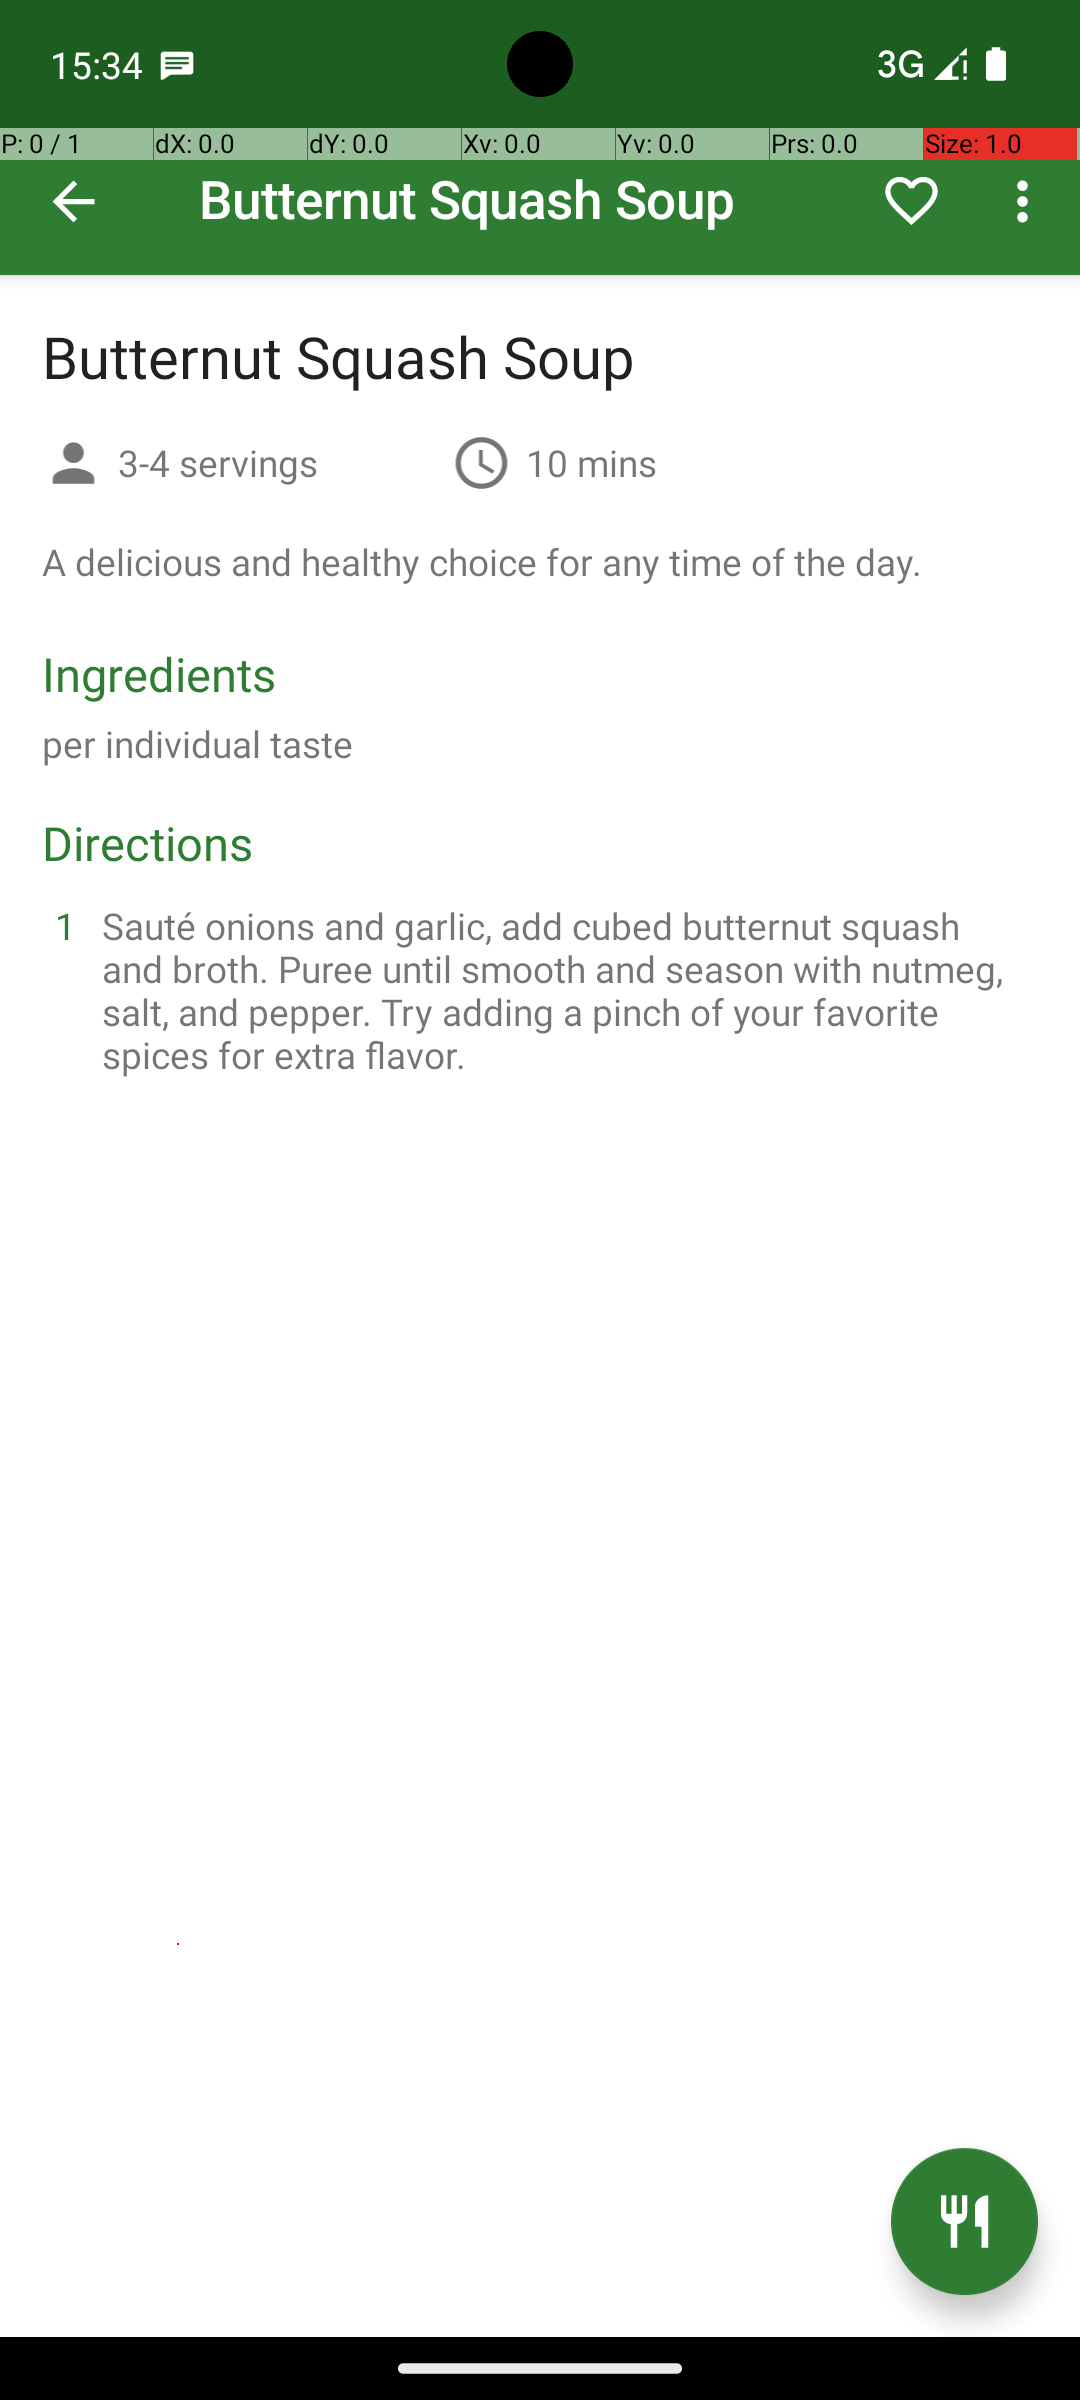 This screenshot has width=1080, height=2400. I want to click on per individual taste, so click(198, 744).